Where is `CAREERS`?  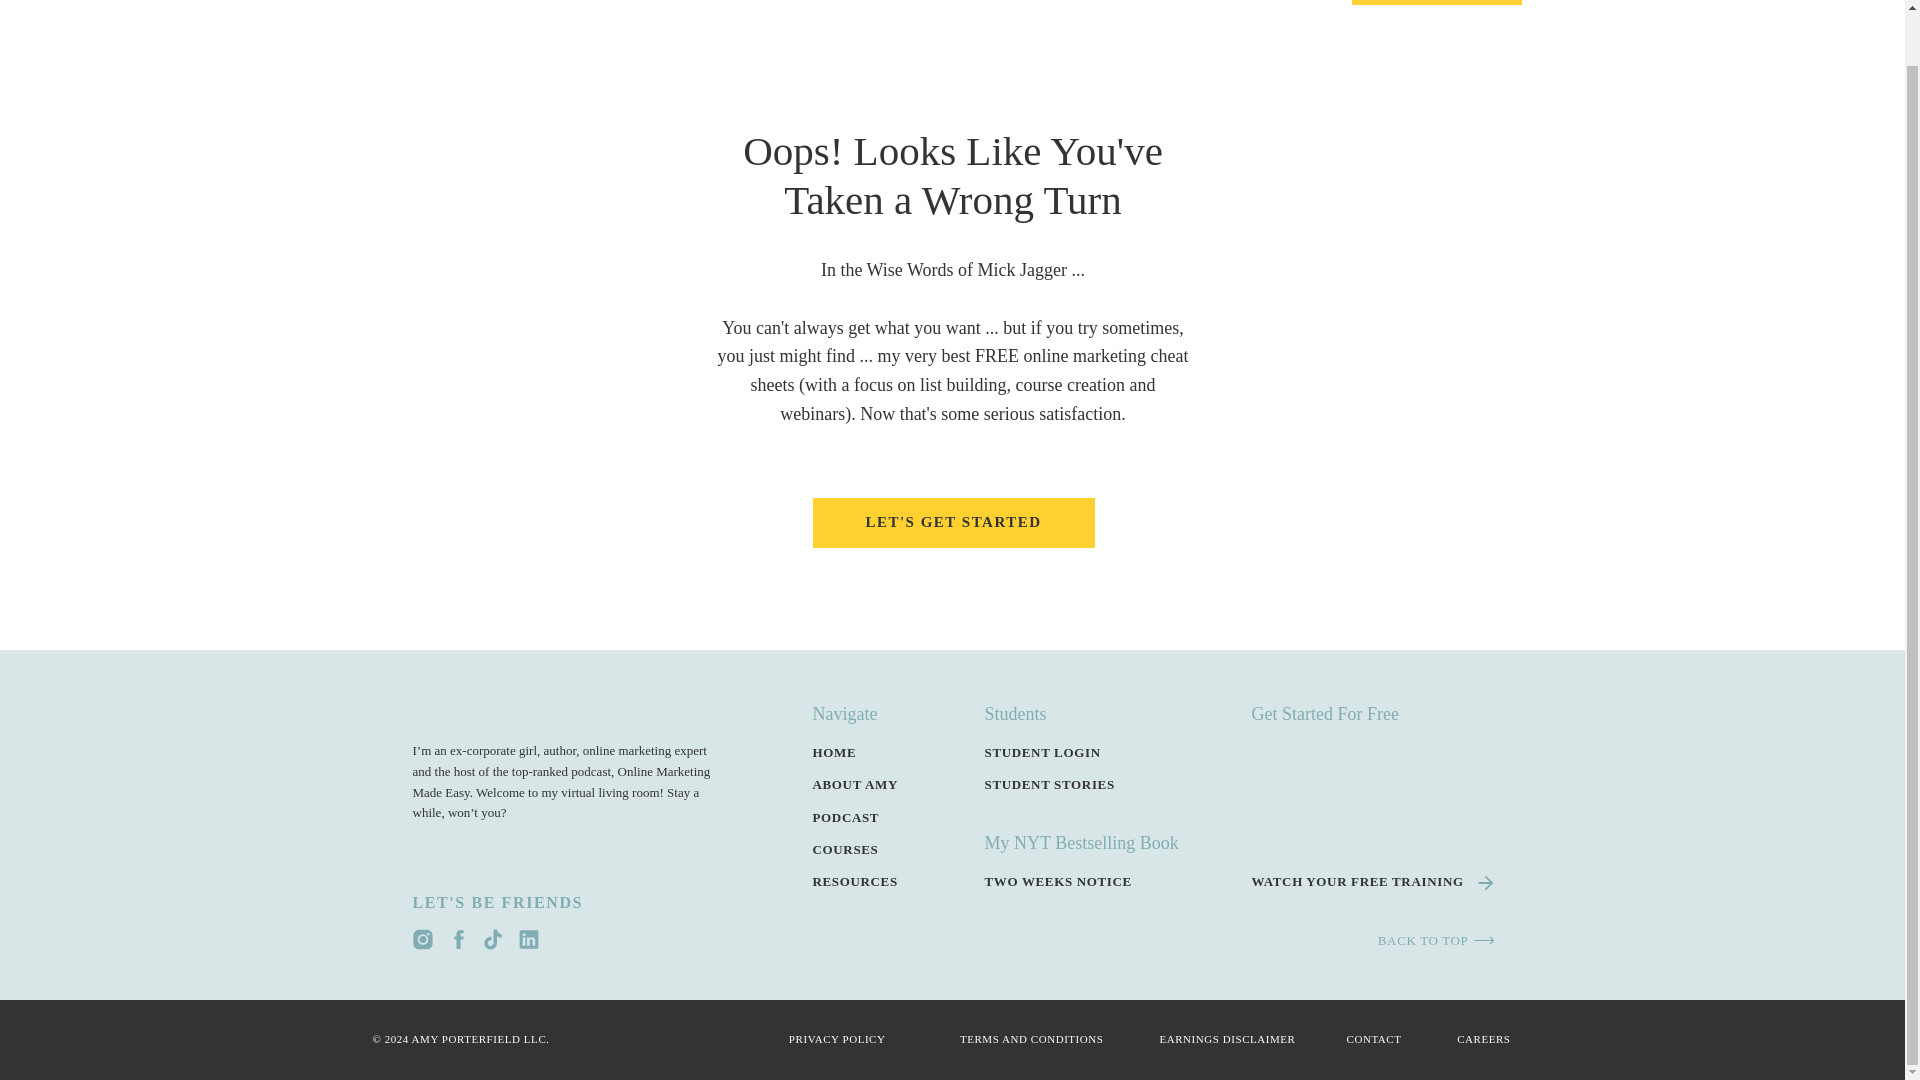 CAREERS is located at coordinates (1466, 1040).